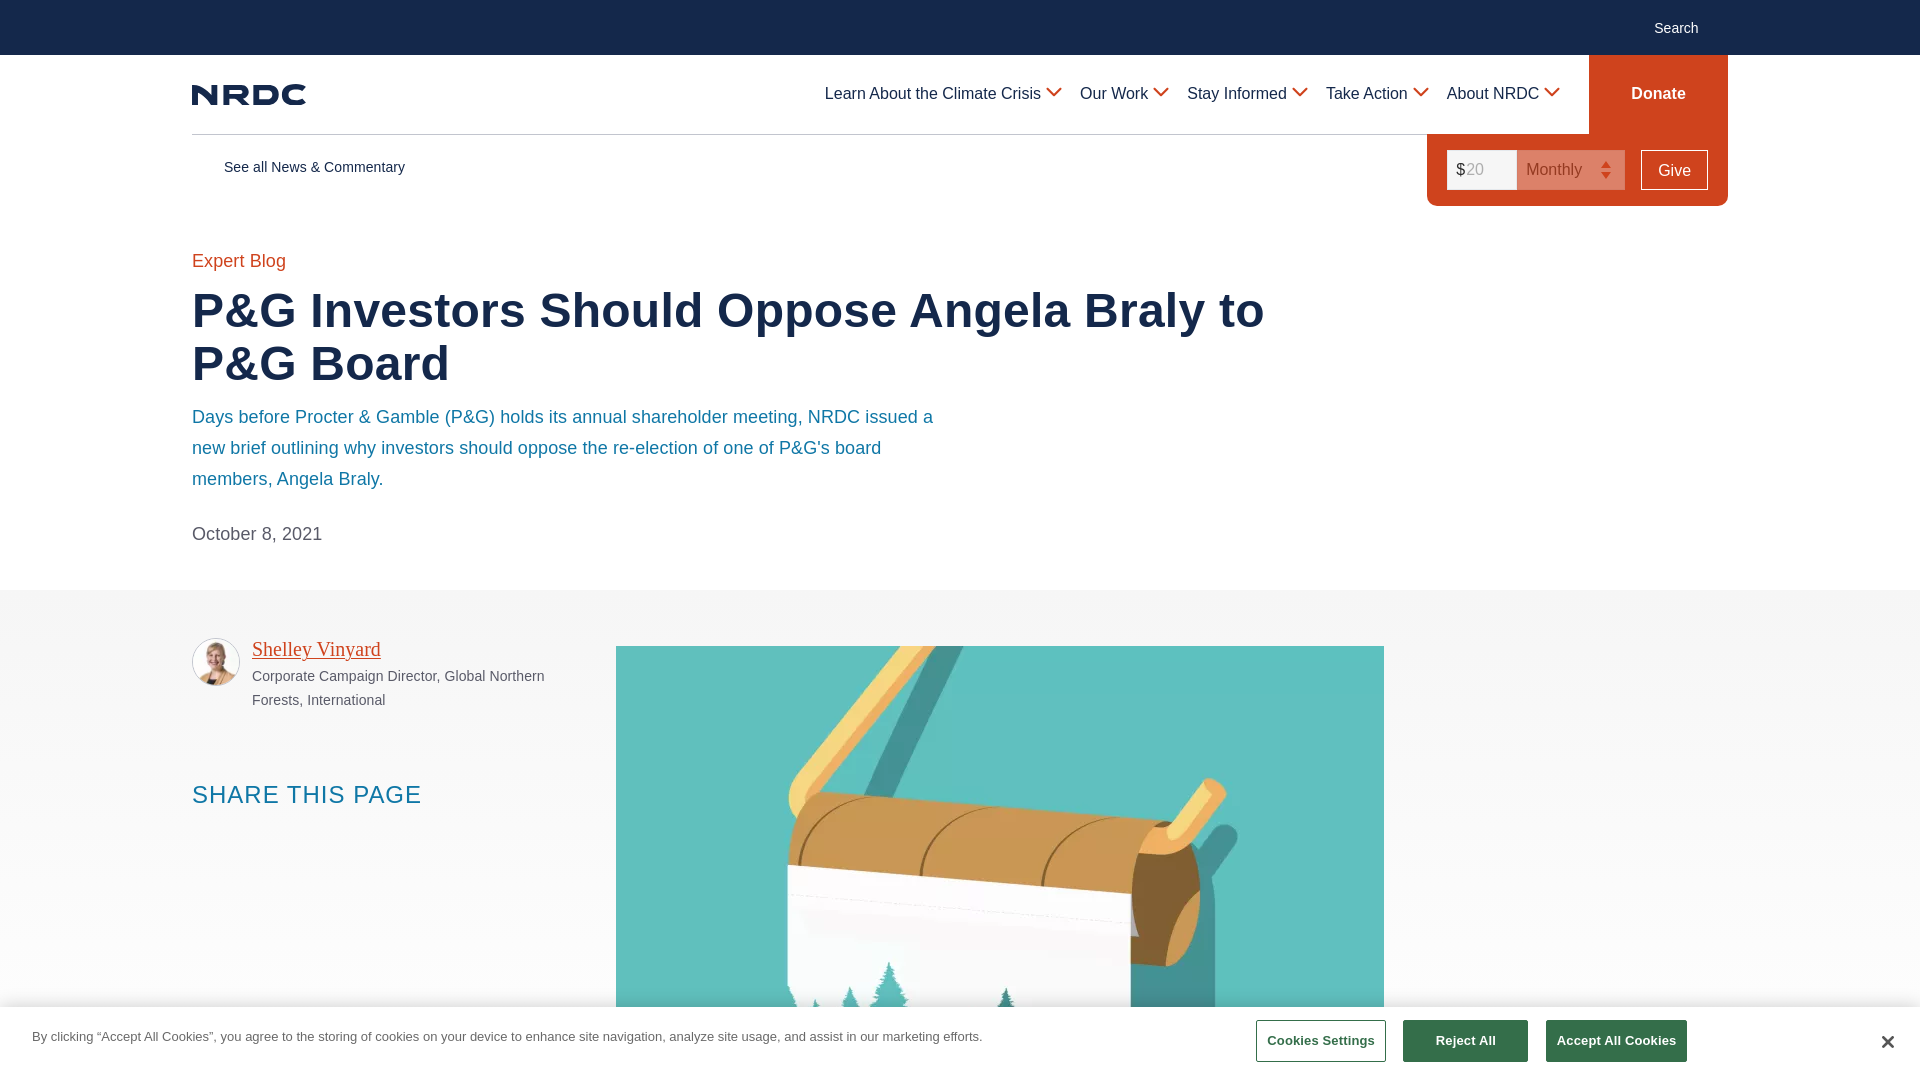 The width and height of the screenshot is (1920, 1080). I want to click on Stay Informed, so click(1246, 94).